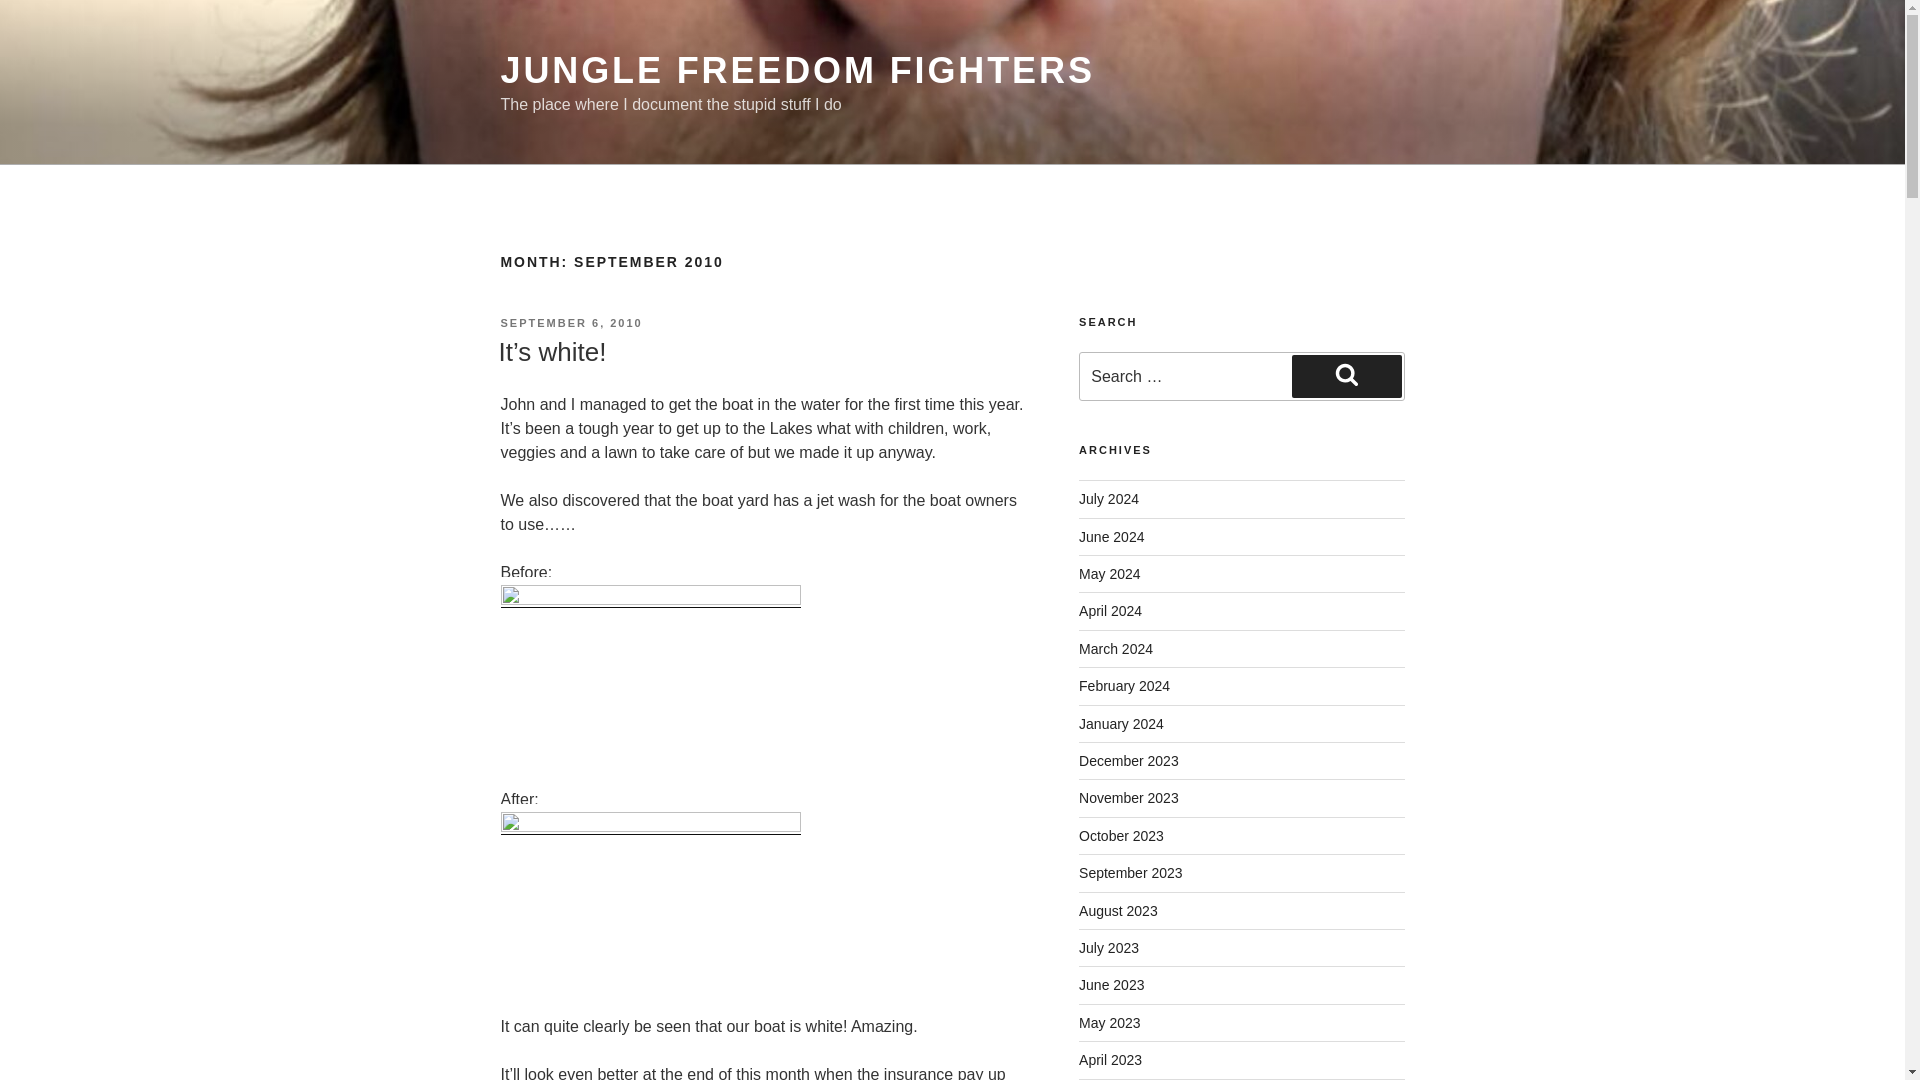 This screenshot has width=1920, height=1080. What do you see at coordinates (1112, 537) in the screenshot?
I see `June 2024` at bounding box center [1112, 537].